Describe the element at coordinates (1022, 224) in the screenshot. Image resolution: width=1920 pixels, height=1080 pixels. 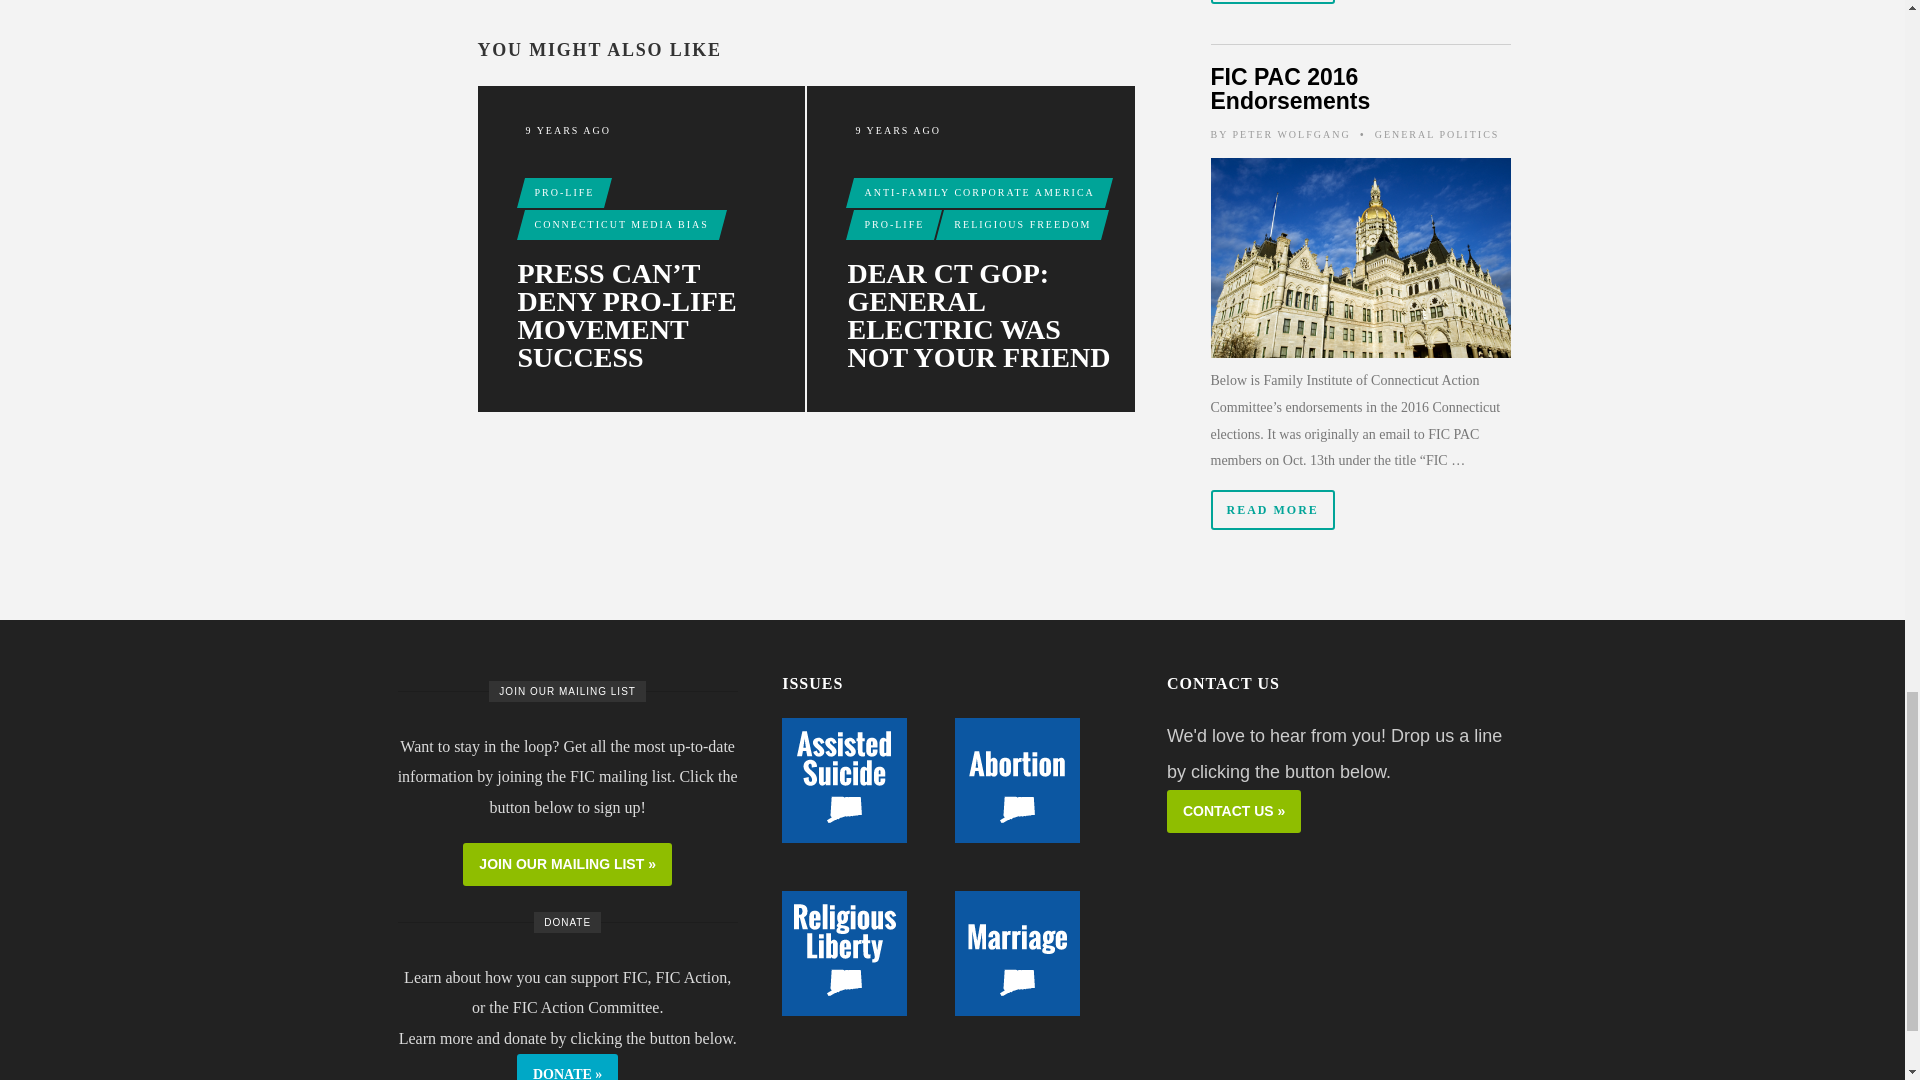
I see `More Religious Freedom Posts` at that location.